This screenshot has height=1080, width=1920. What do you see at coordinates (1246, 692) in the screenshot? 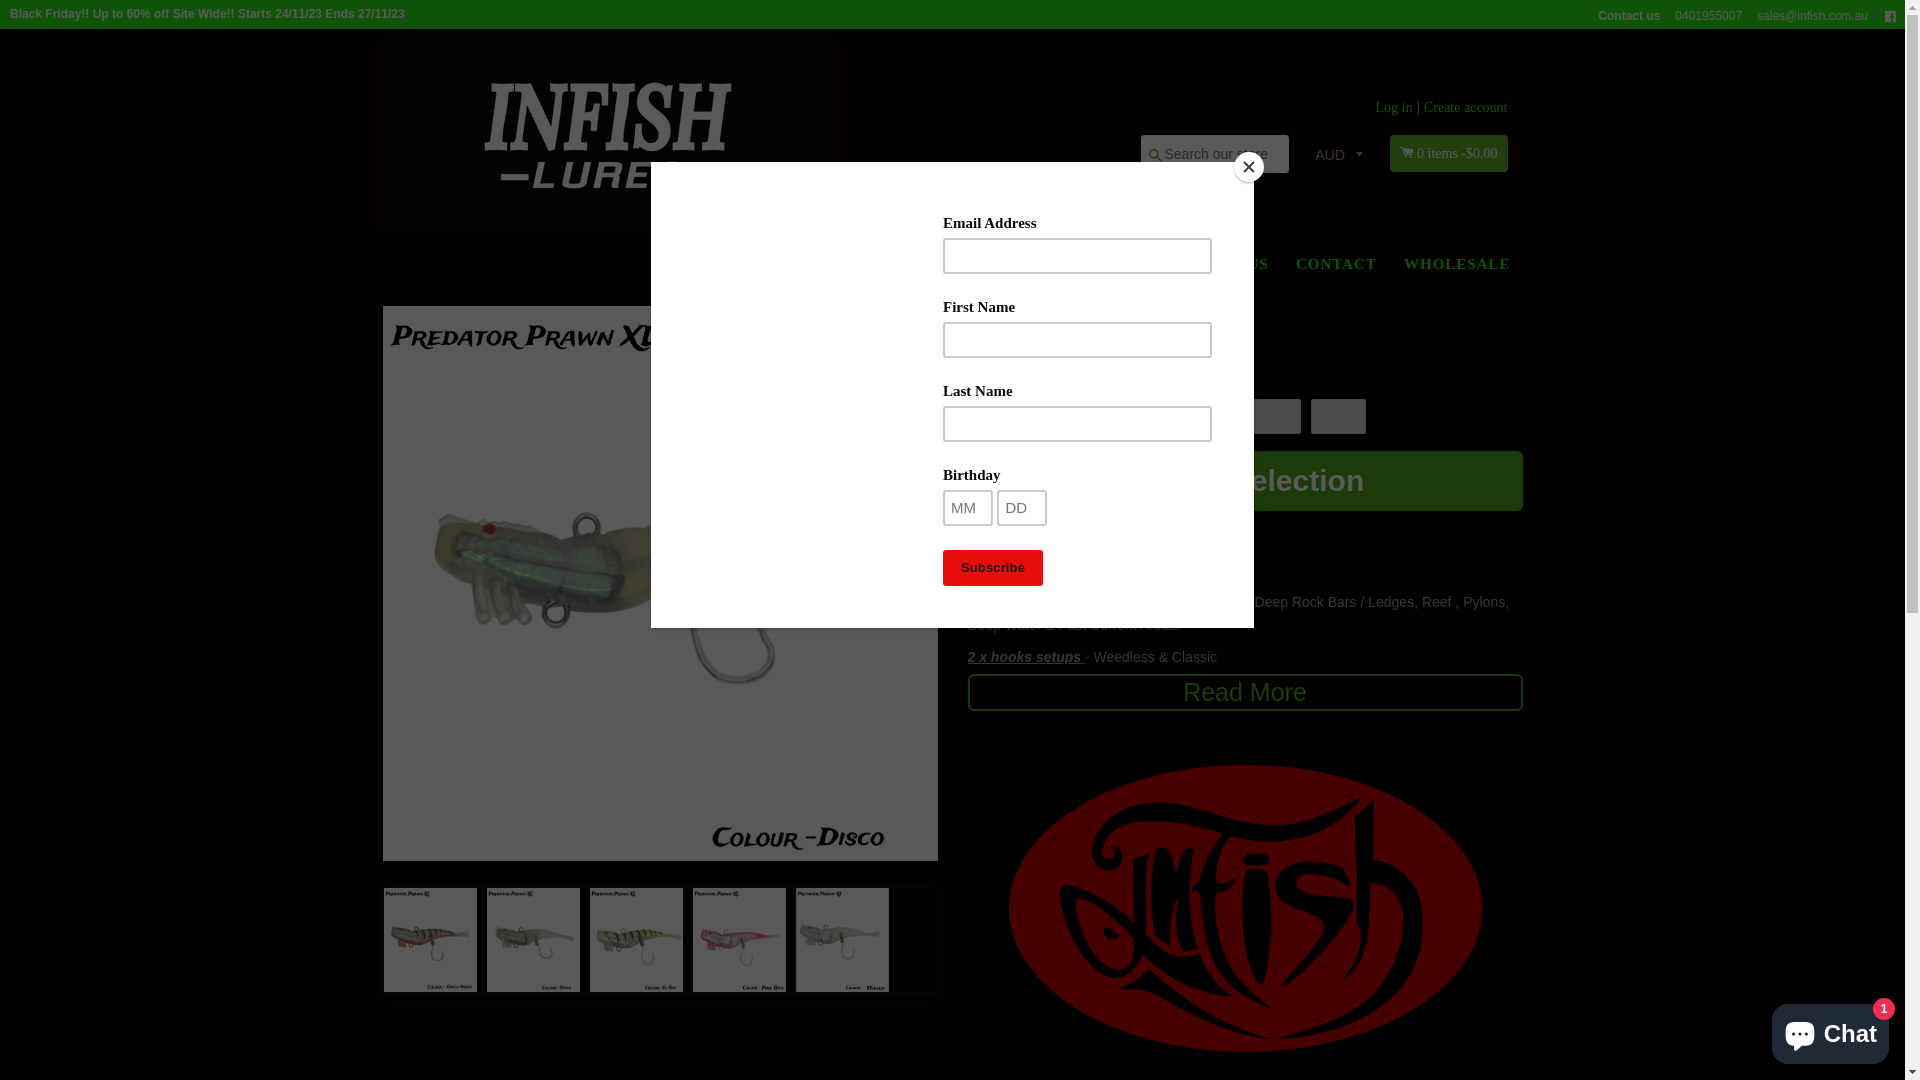
I see `Read More` at bounding box center [1246, 692].